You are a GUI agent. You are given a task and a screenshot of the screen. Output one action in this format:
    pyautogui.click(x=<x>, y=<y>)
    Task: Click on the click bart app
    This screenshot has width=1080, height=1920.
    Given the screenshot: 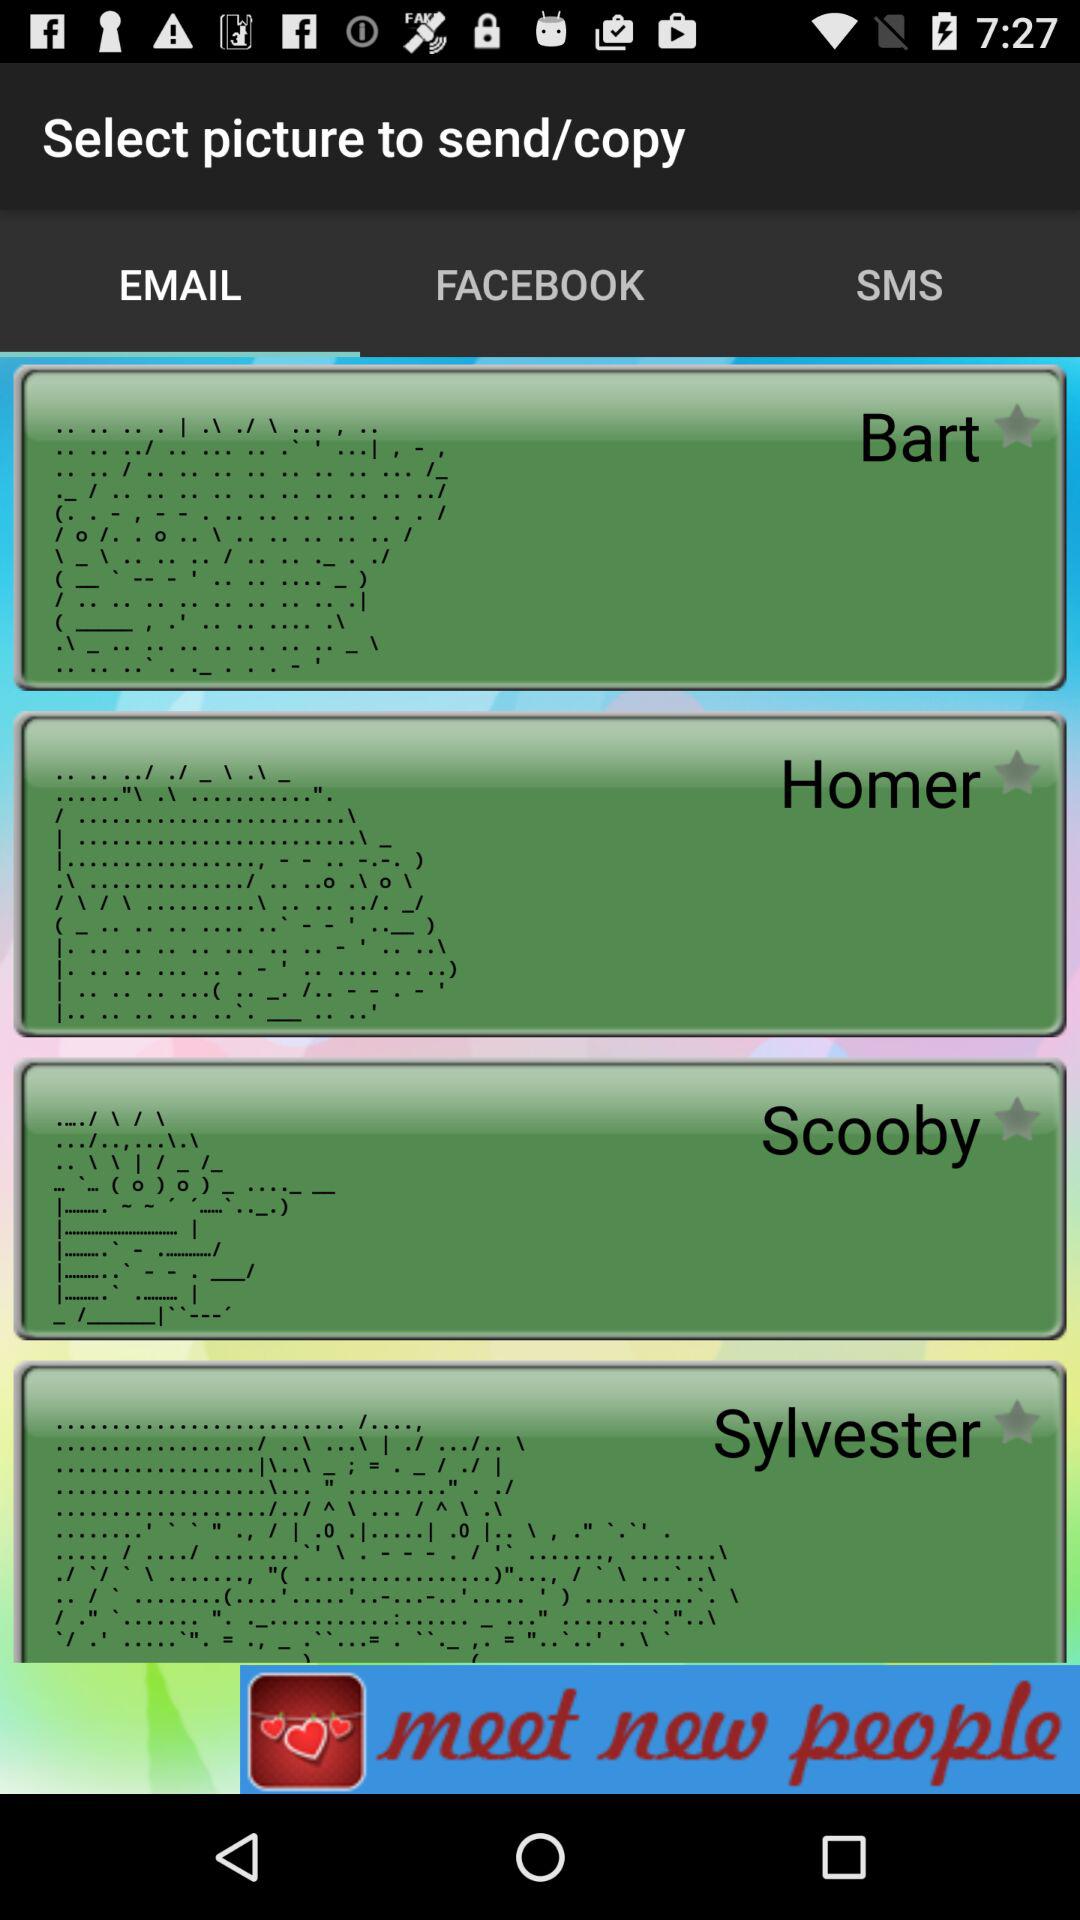 What is the action you would take?
    pyautogui.click(x=919, y=435)
    